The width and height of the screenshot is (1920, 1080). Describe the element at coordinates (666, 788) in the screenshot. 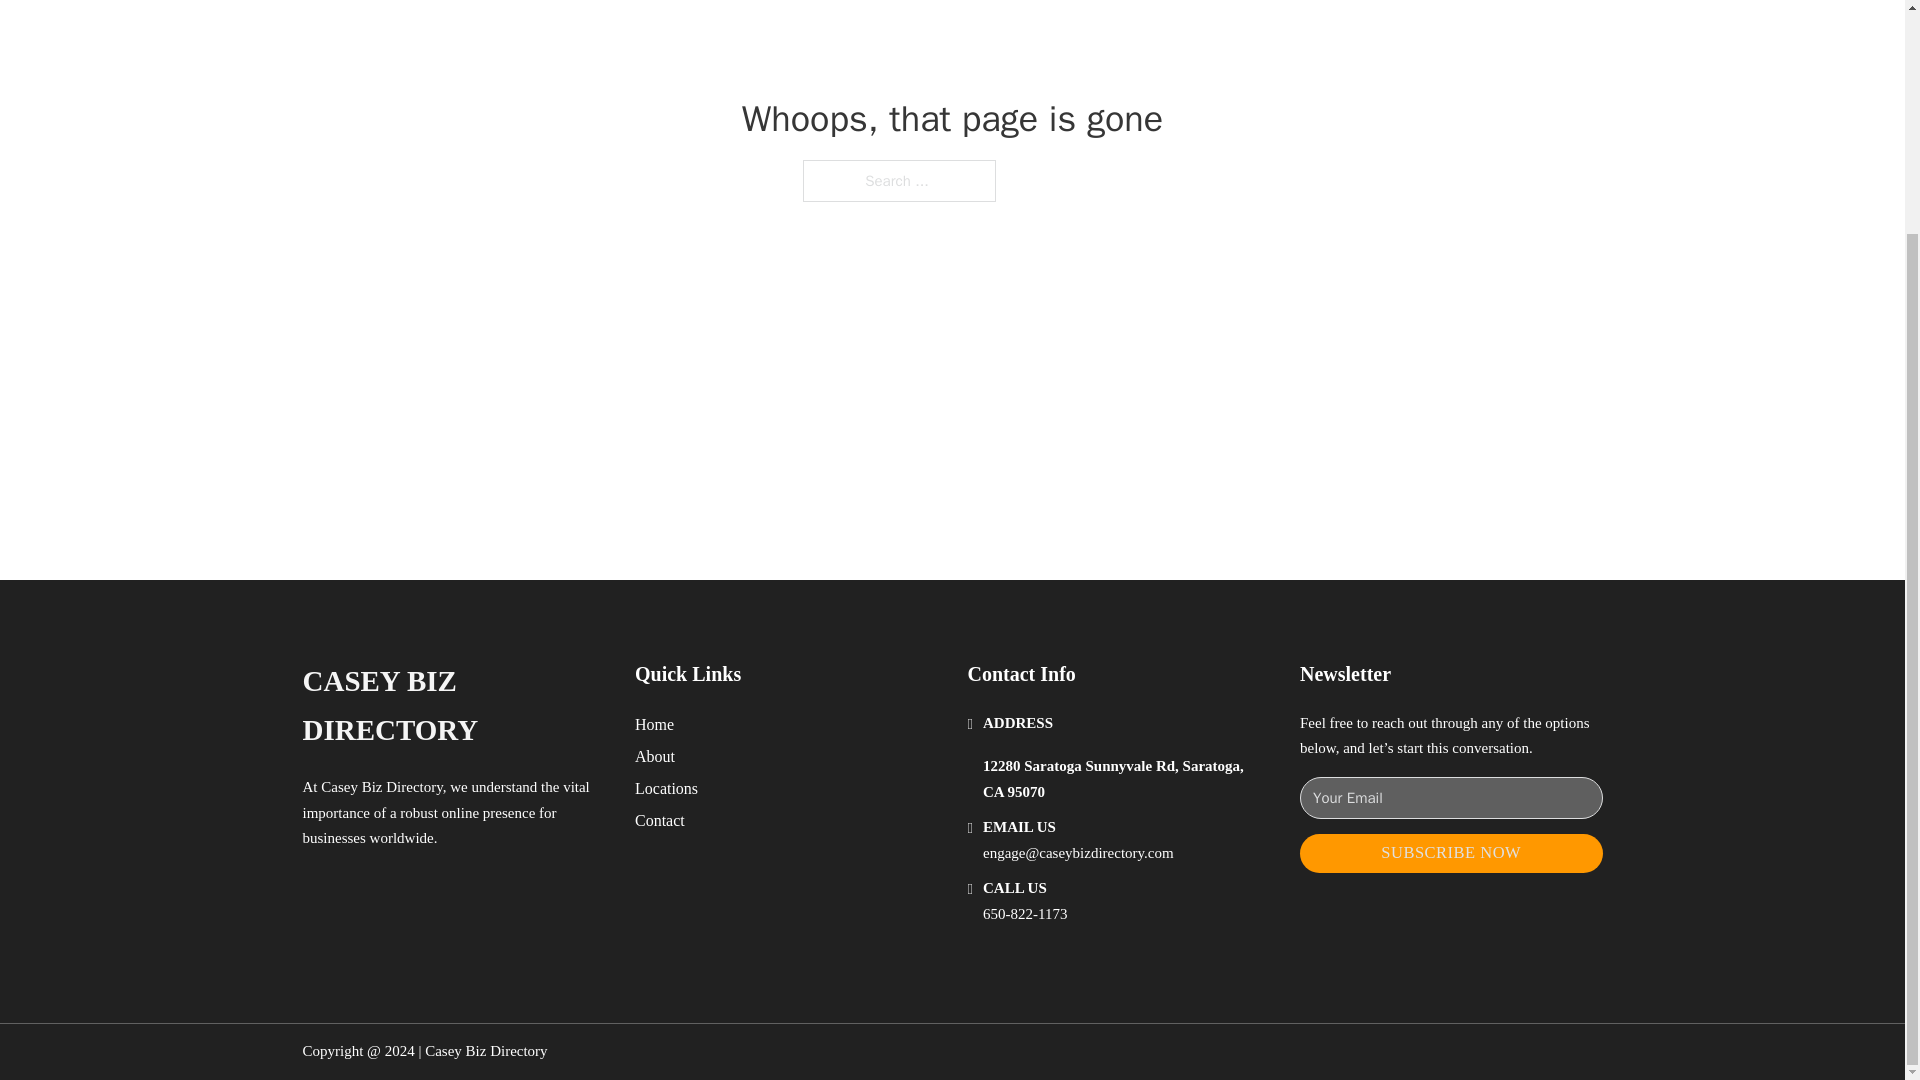

I see `Locations` at that location.